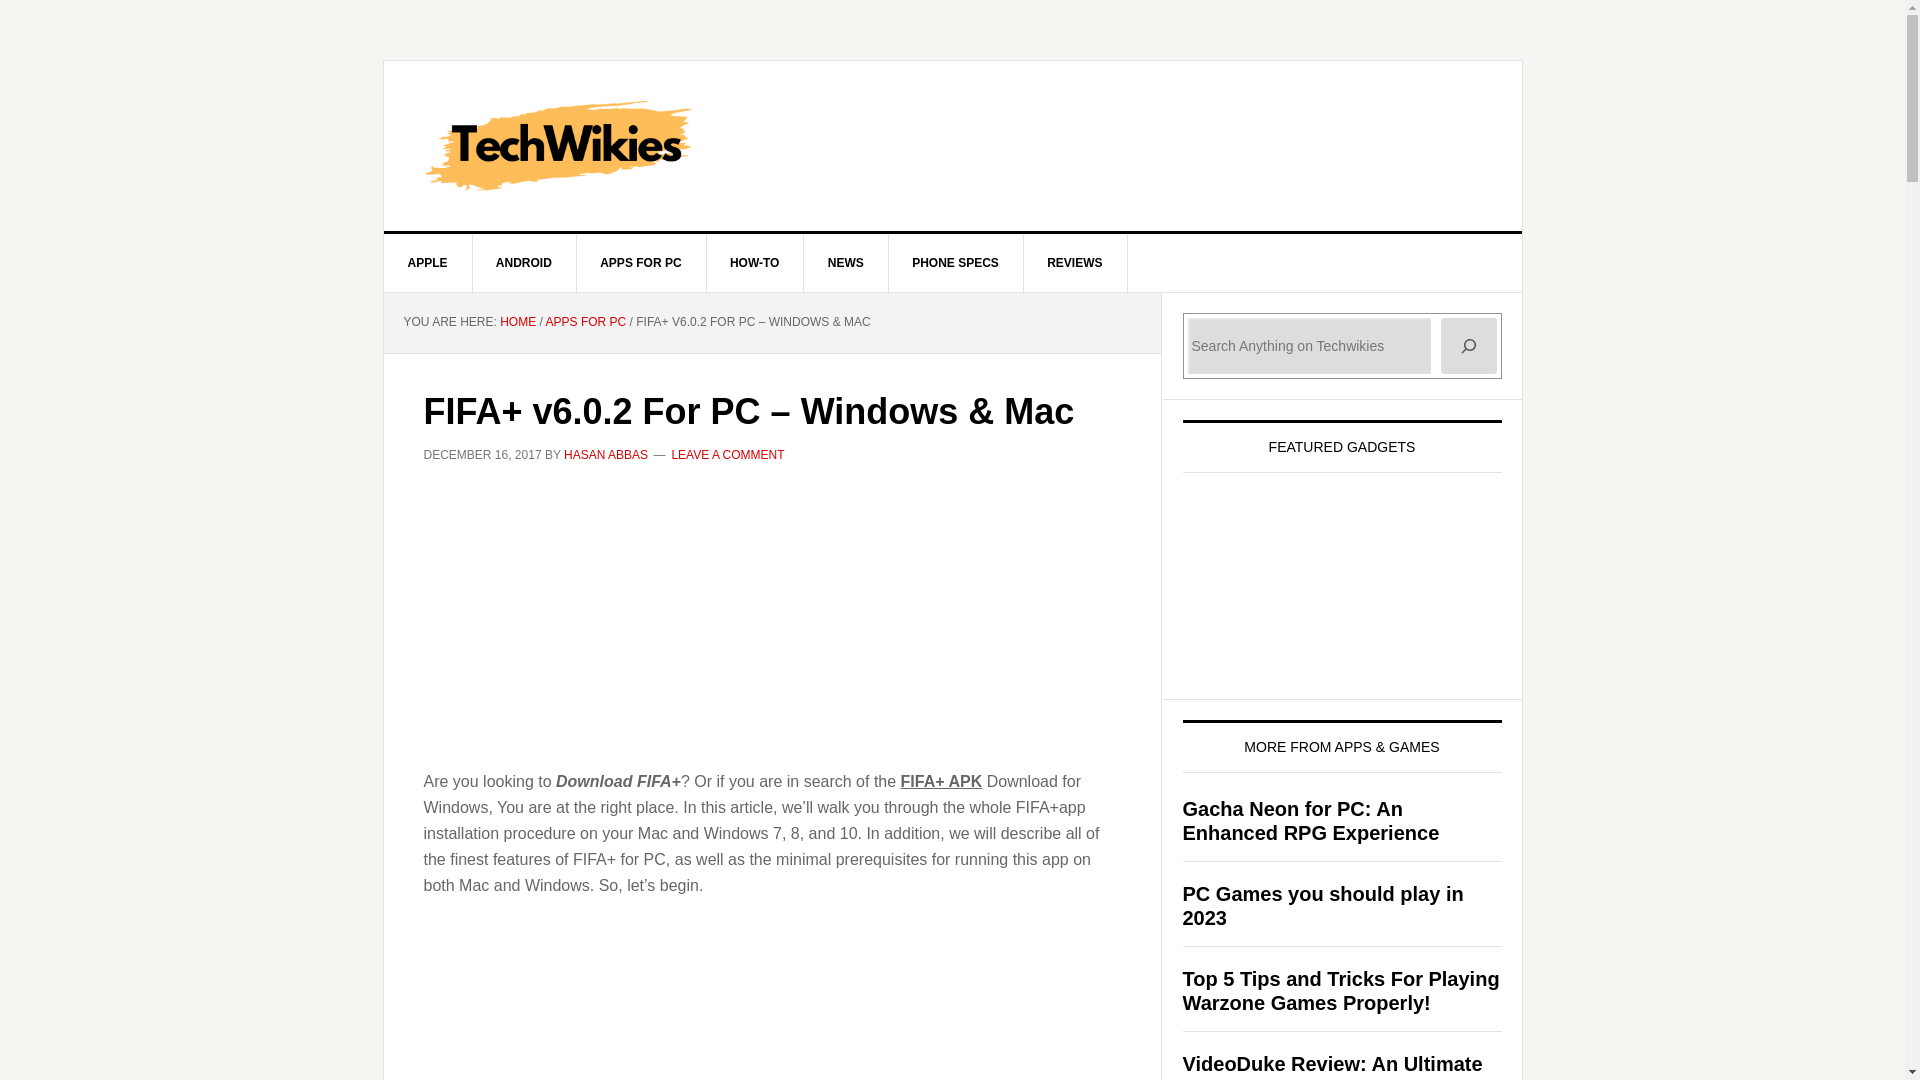  I want to click on NEWS, so click(846, 262).